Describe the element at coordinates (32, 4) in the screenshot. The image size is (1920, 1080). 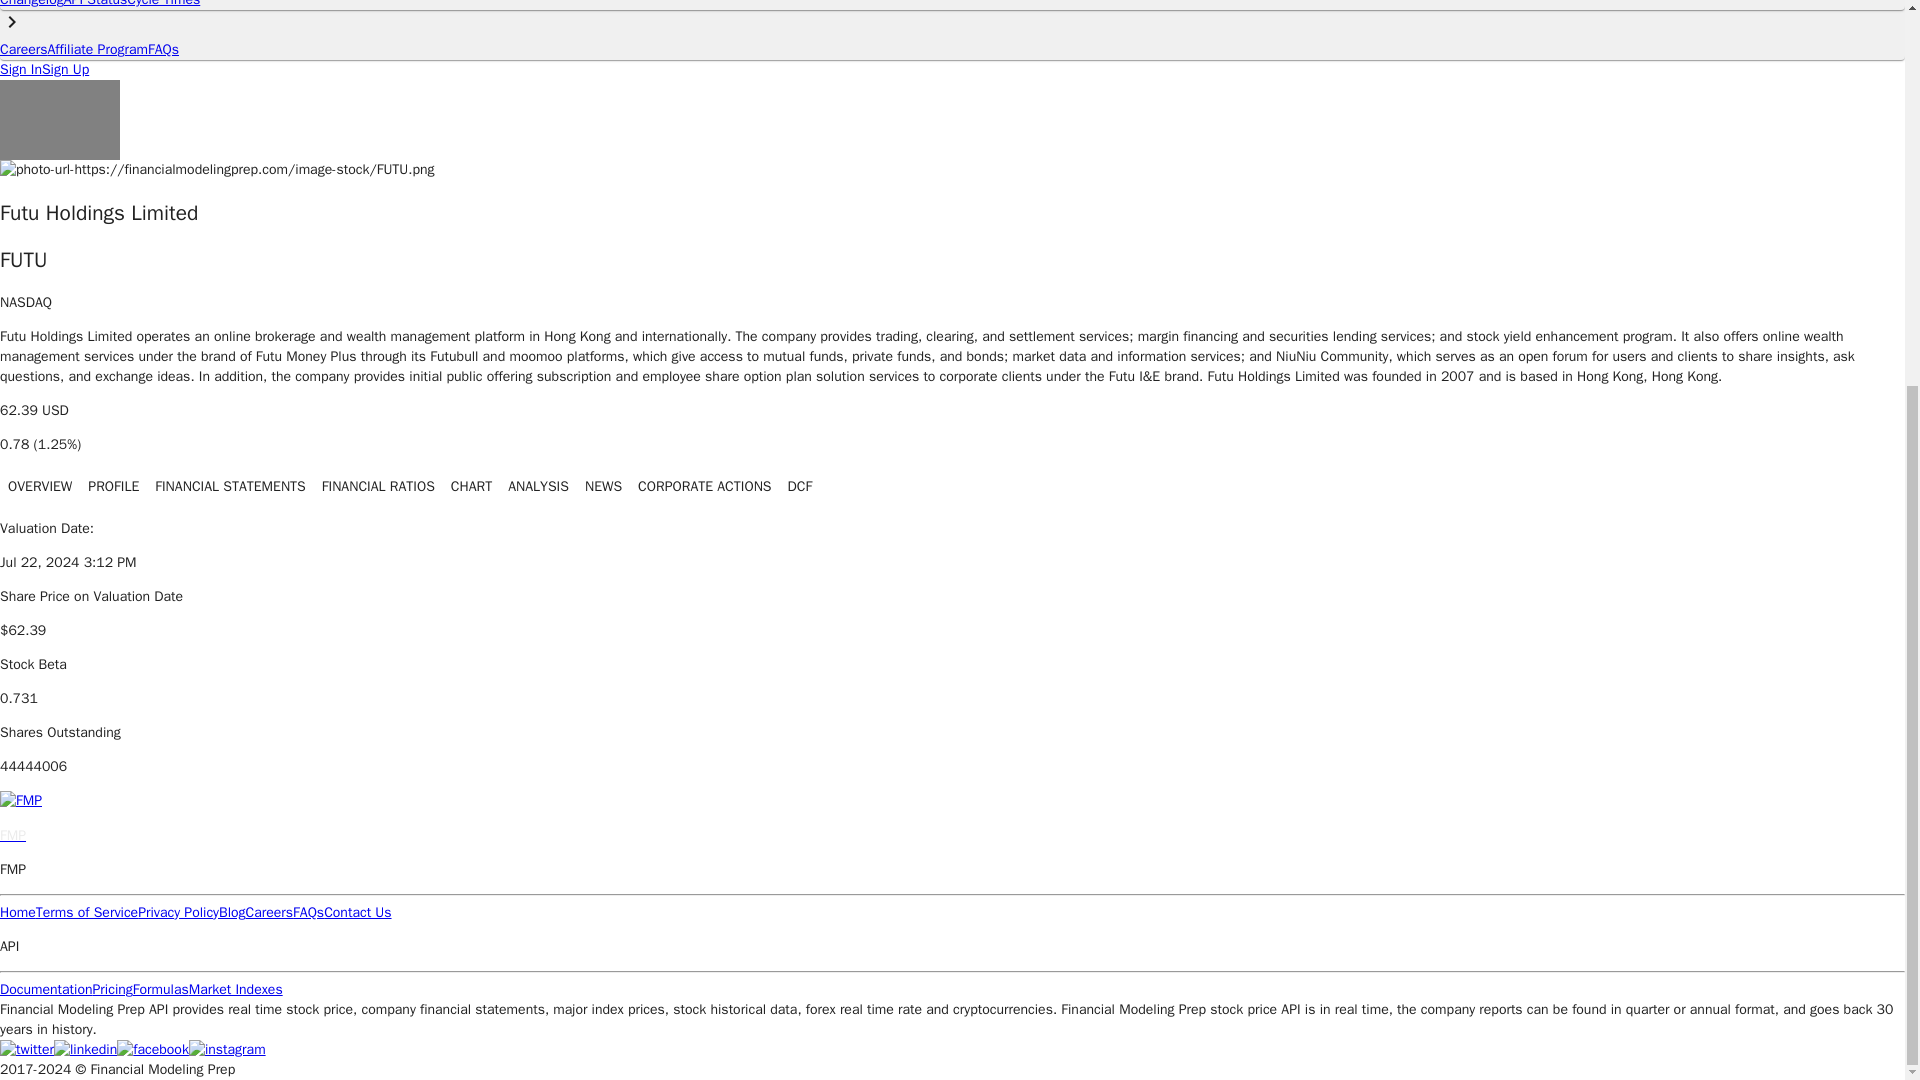
I see `Changelog` at that location.